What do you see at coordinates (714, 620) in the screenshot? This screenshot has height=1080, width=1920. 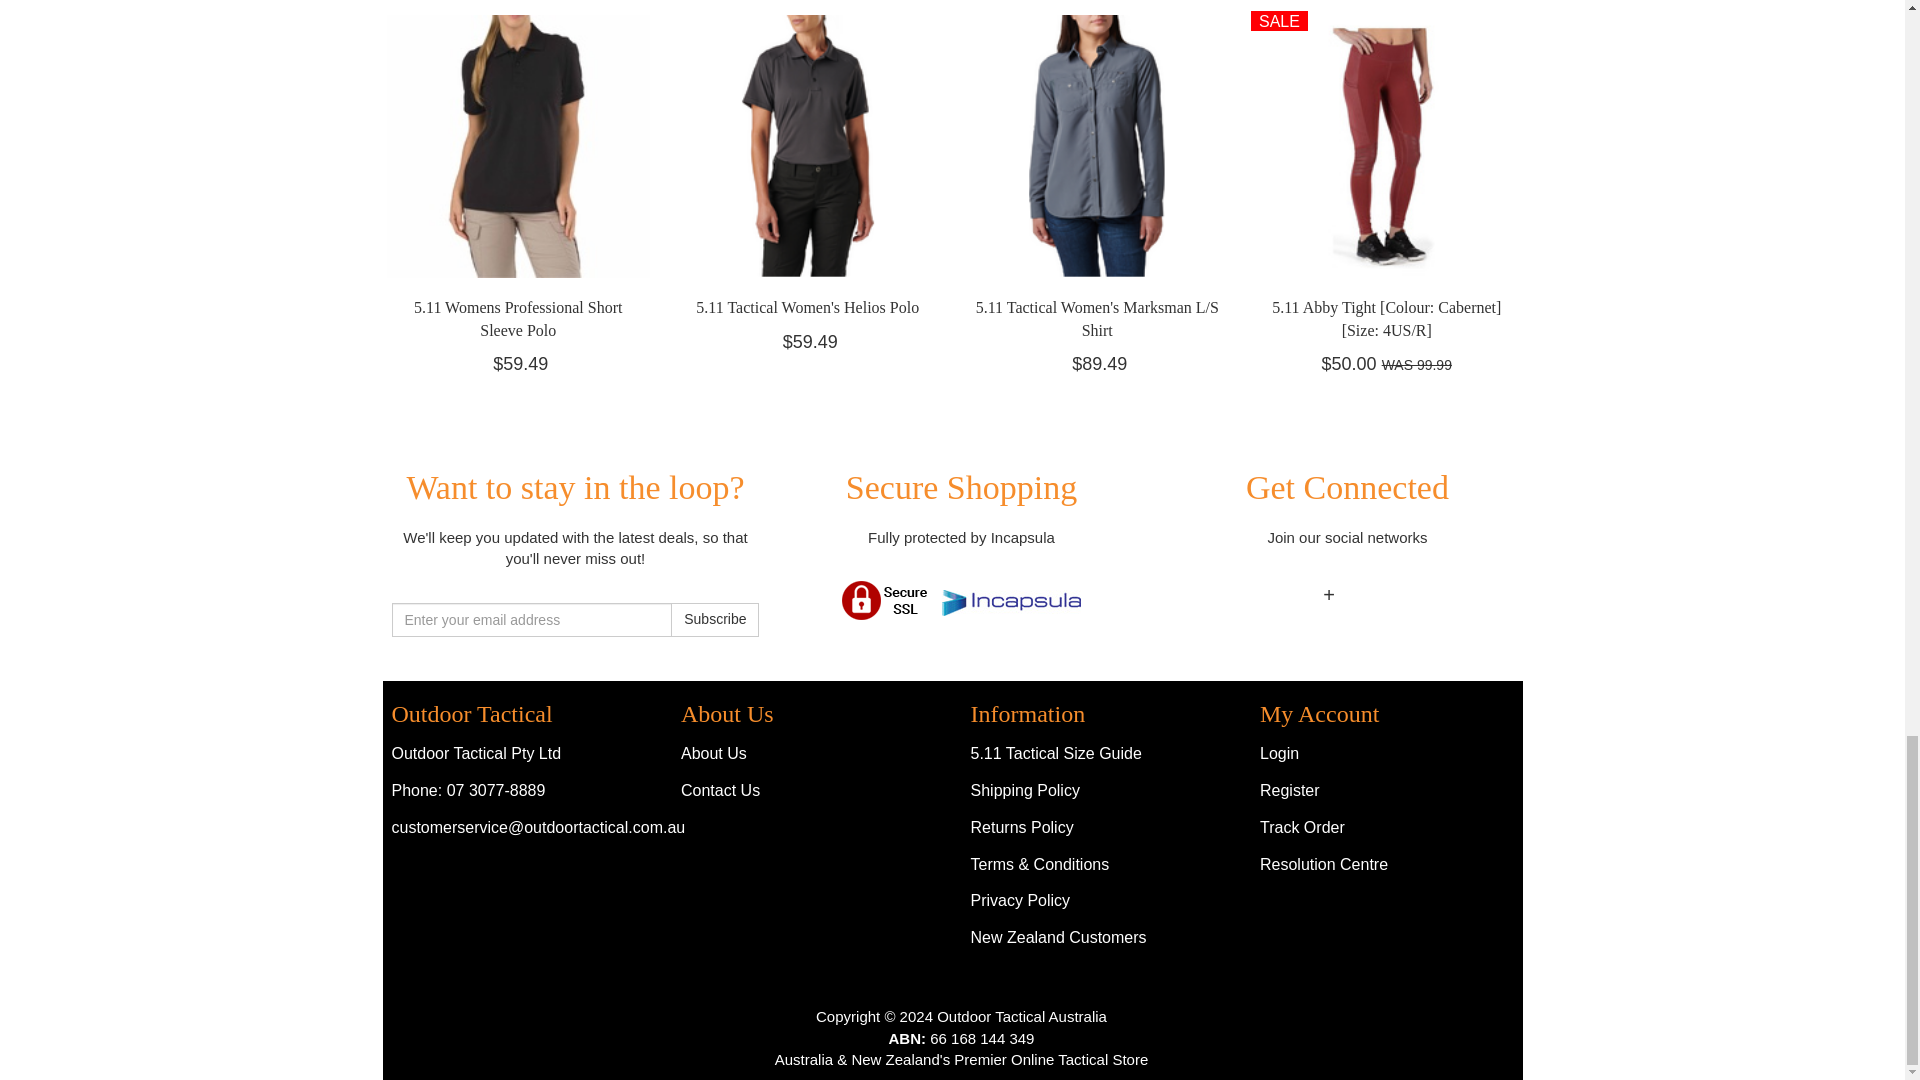 I see `Subscribe` at bounding box center [714, 620].